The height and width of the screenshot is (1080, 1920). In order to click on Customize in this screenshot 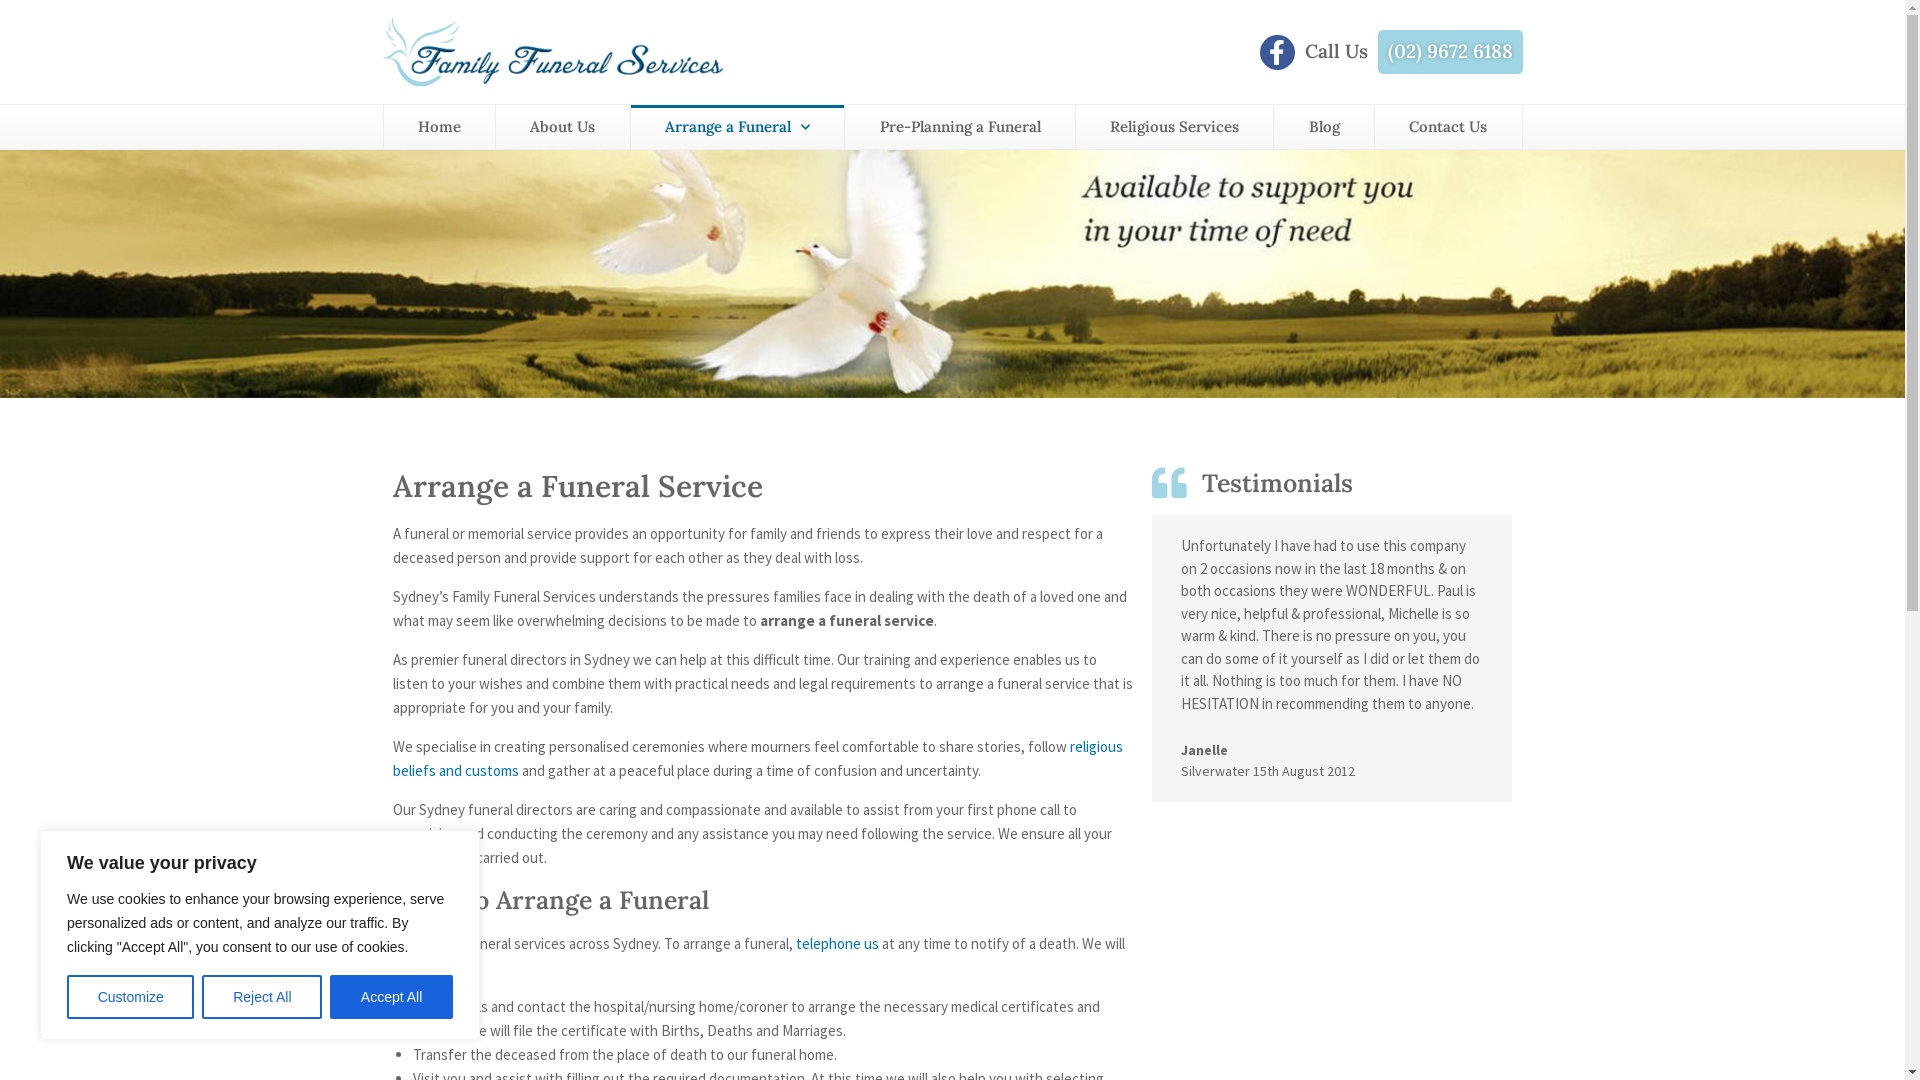, I will do `click(130, 997)`.